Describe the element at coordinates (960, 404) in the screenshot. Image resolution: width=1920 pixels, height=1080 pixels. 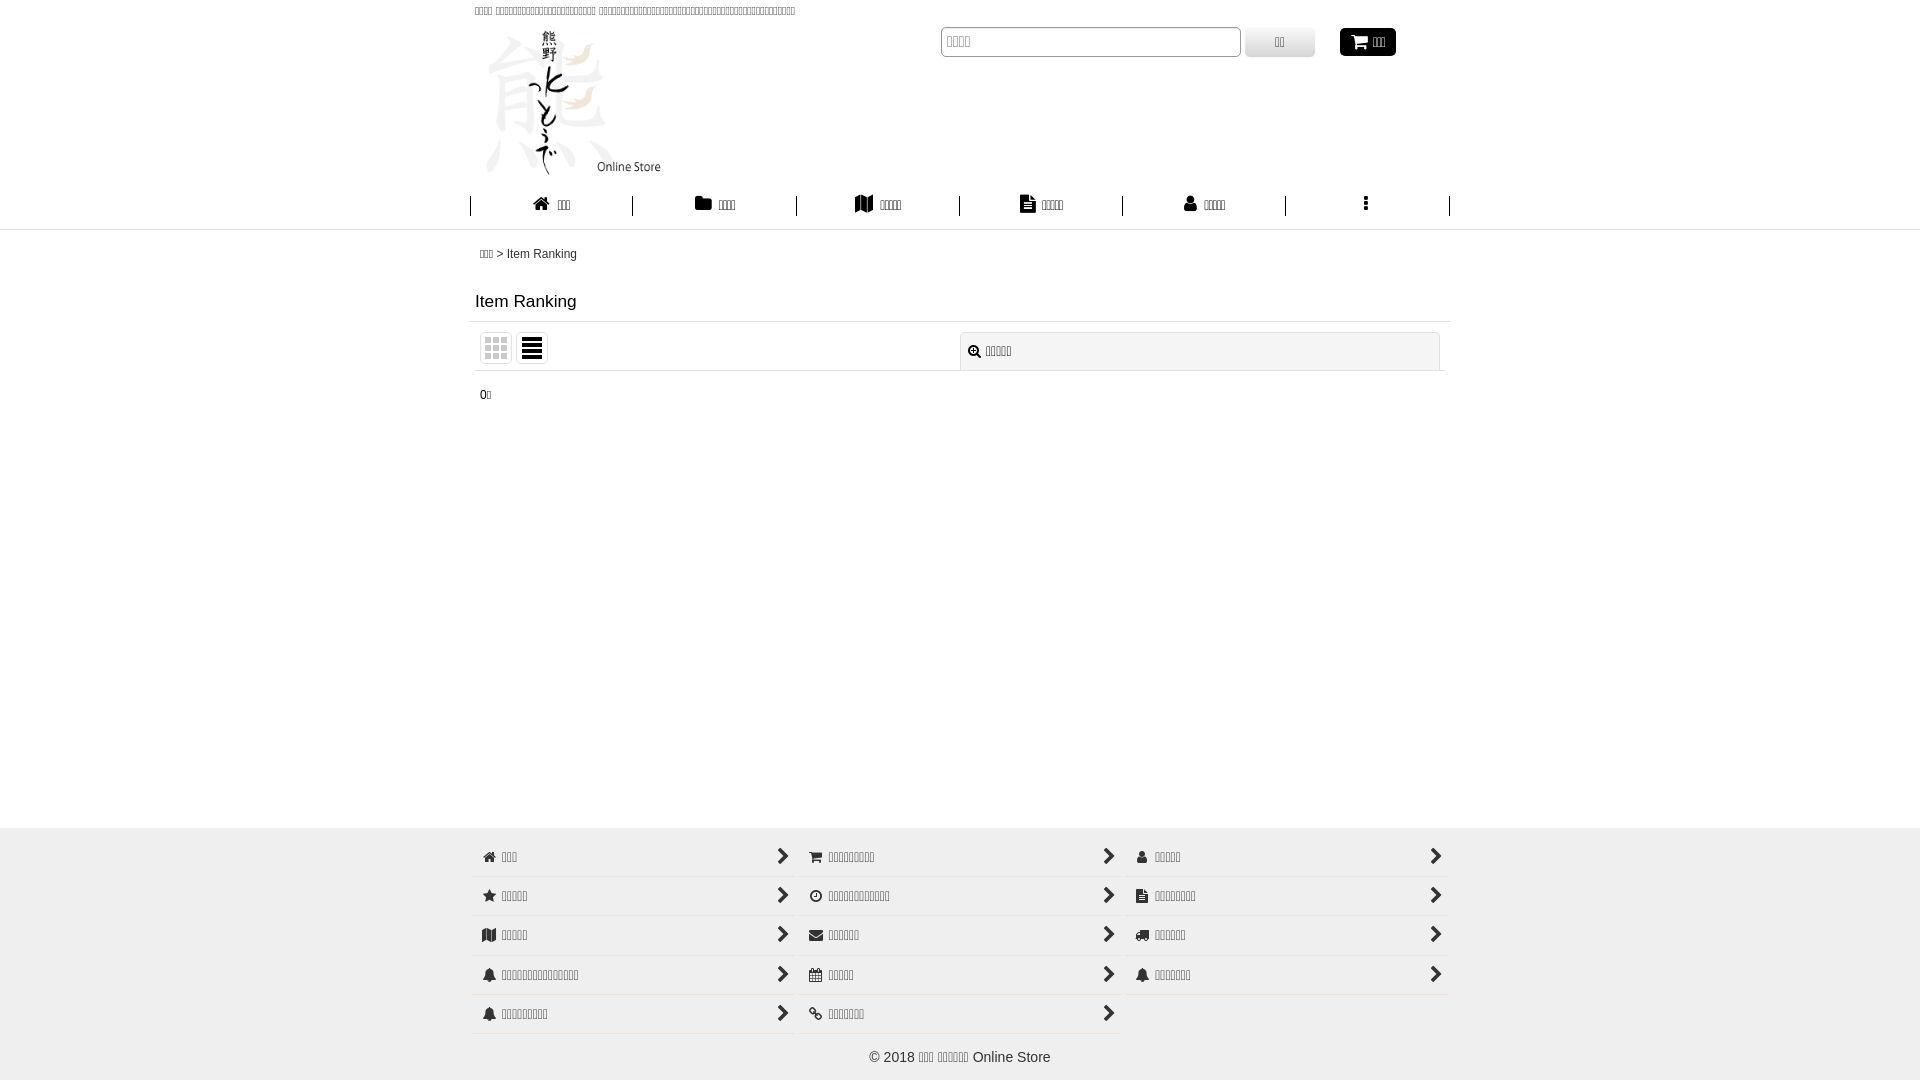
I see `1` at that location.